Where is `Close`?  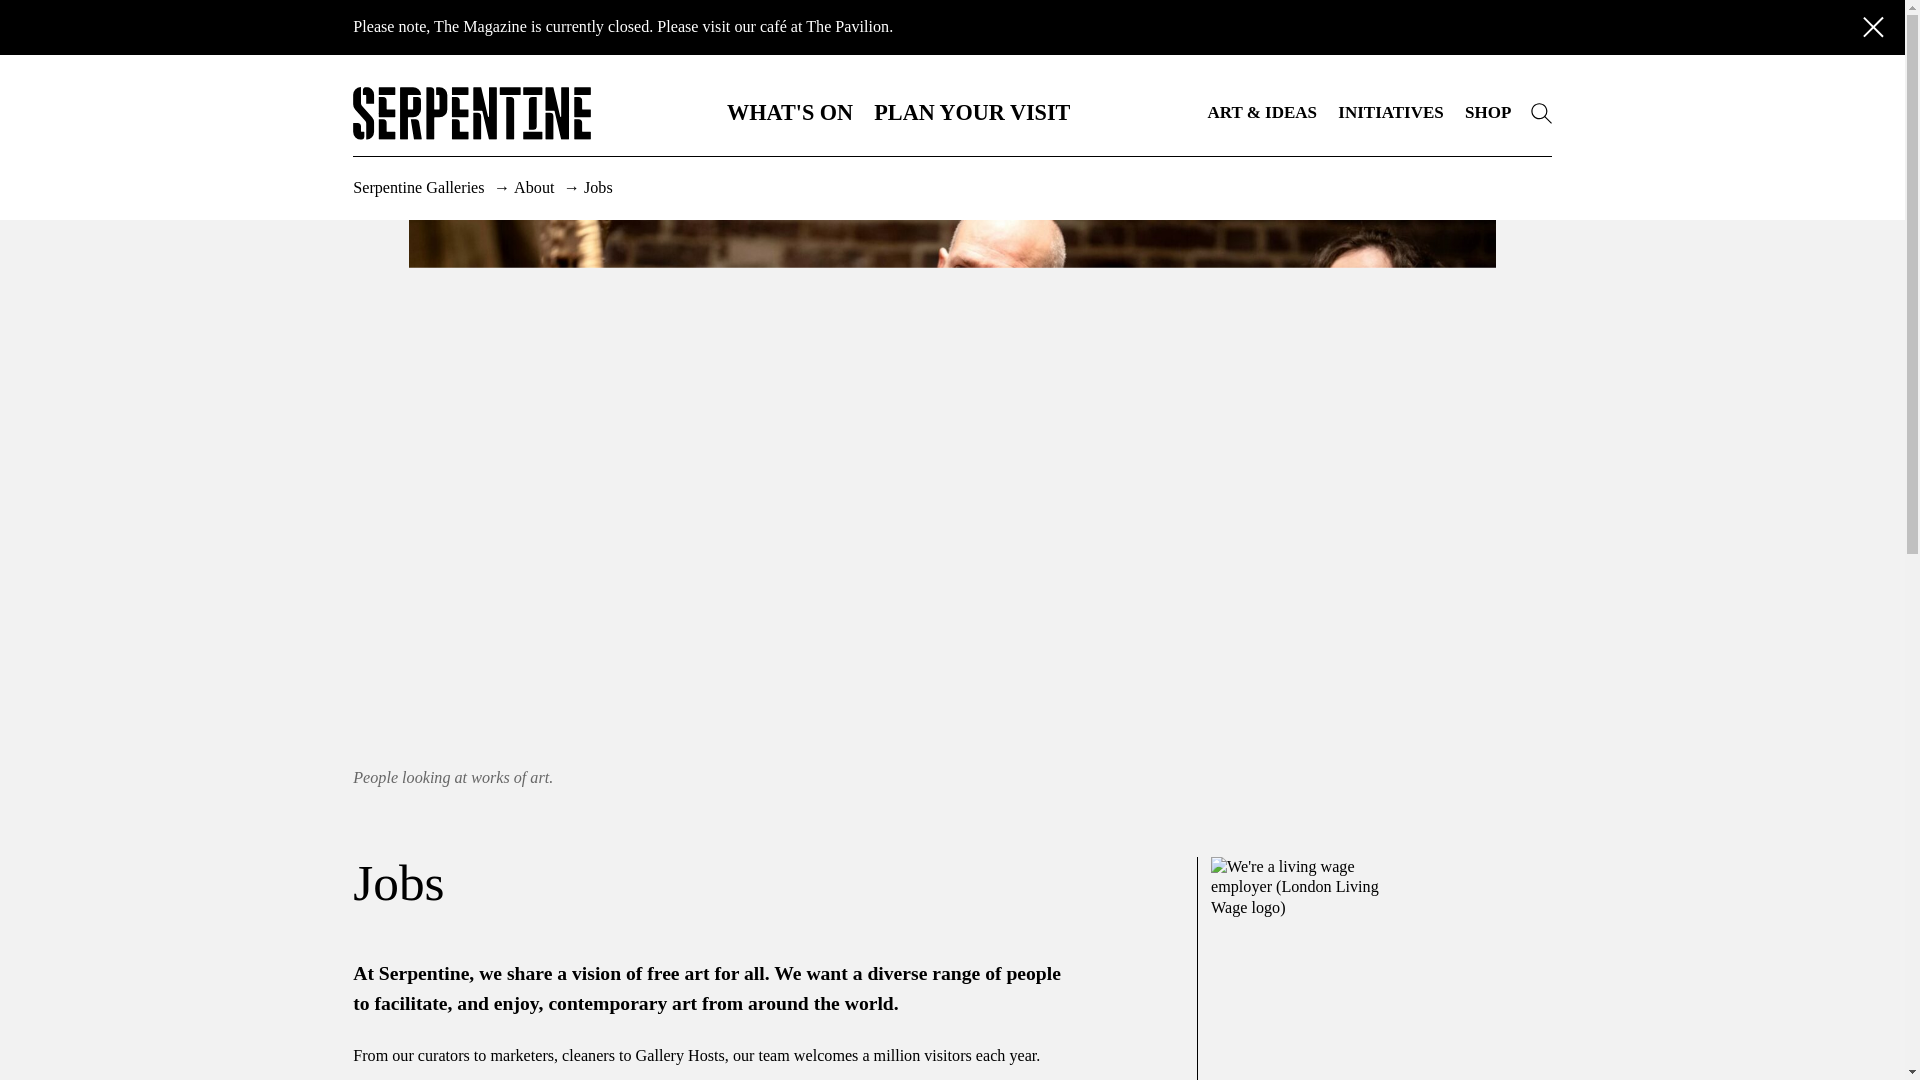 Close is located at coordinates (1872, 26).